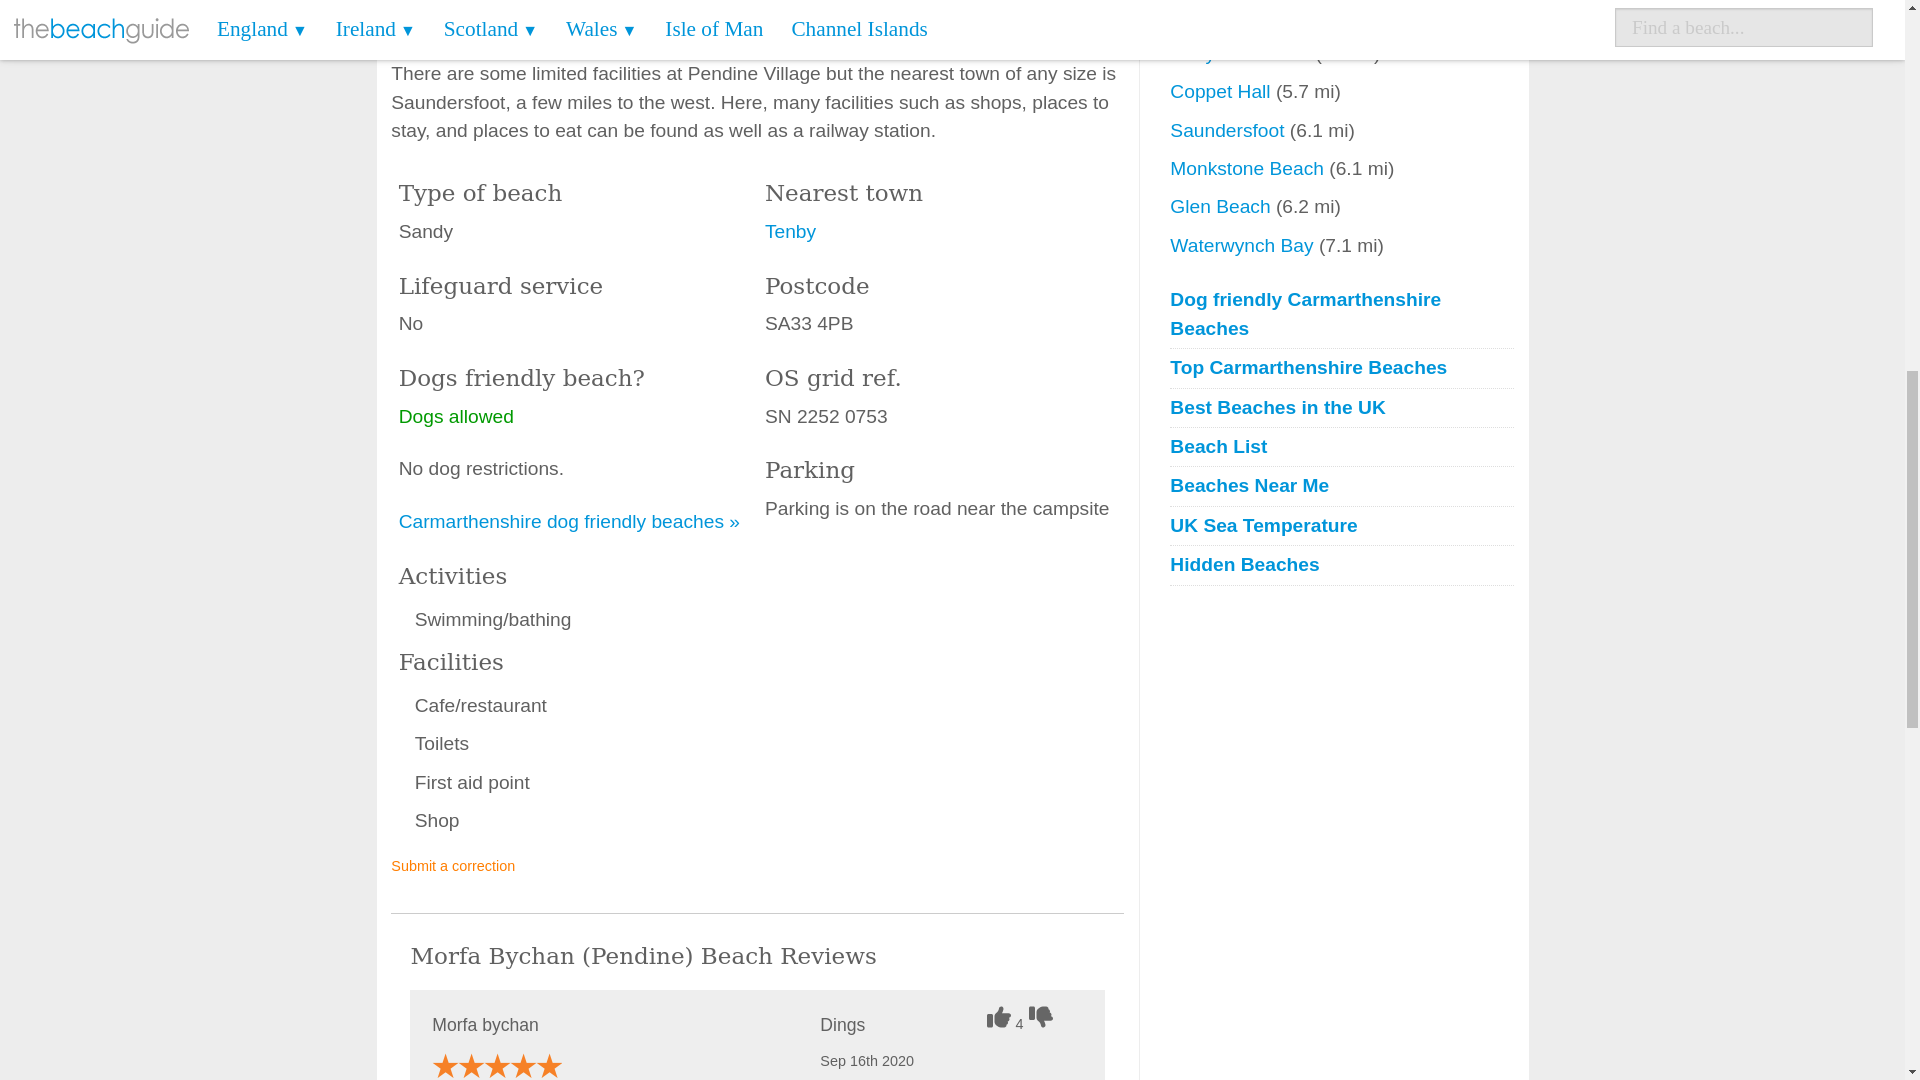  I want to click on Ferryside Beach, so click(1242, 53).